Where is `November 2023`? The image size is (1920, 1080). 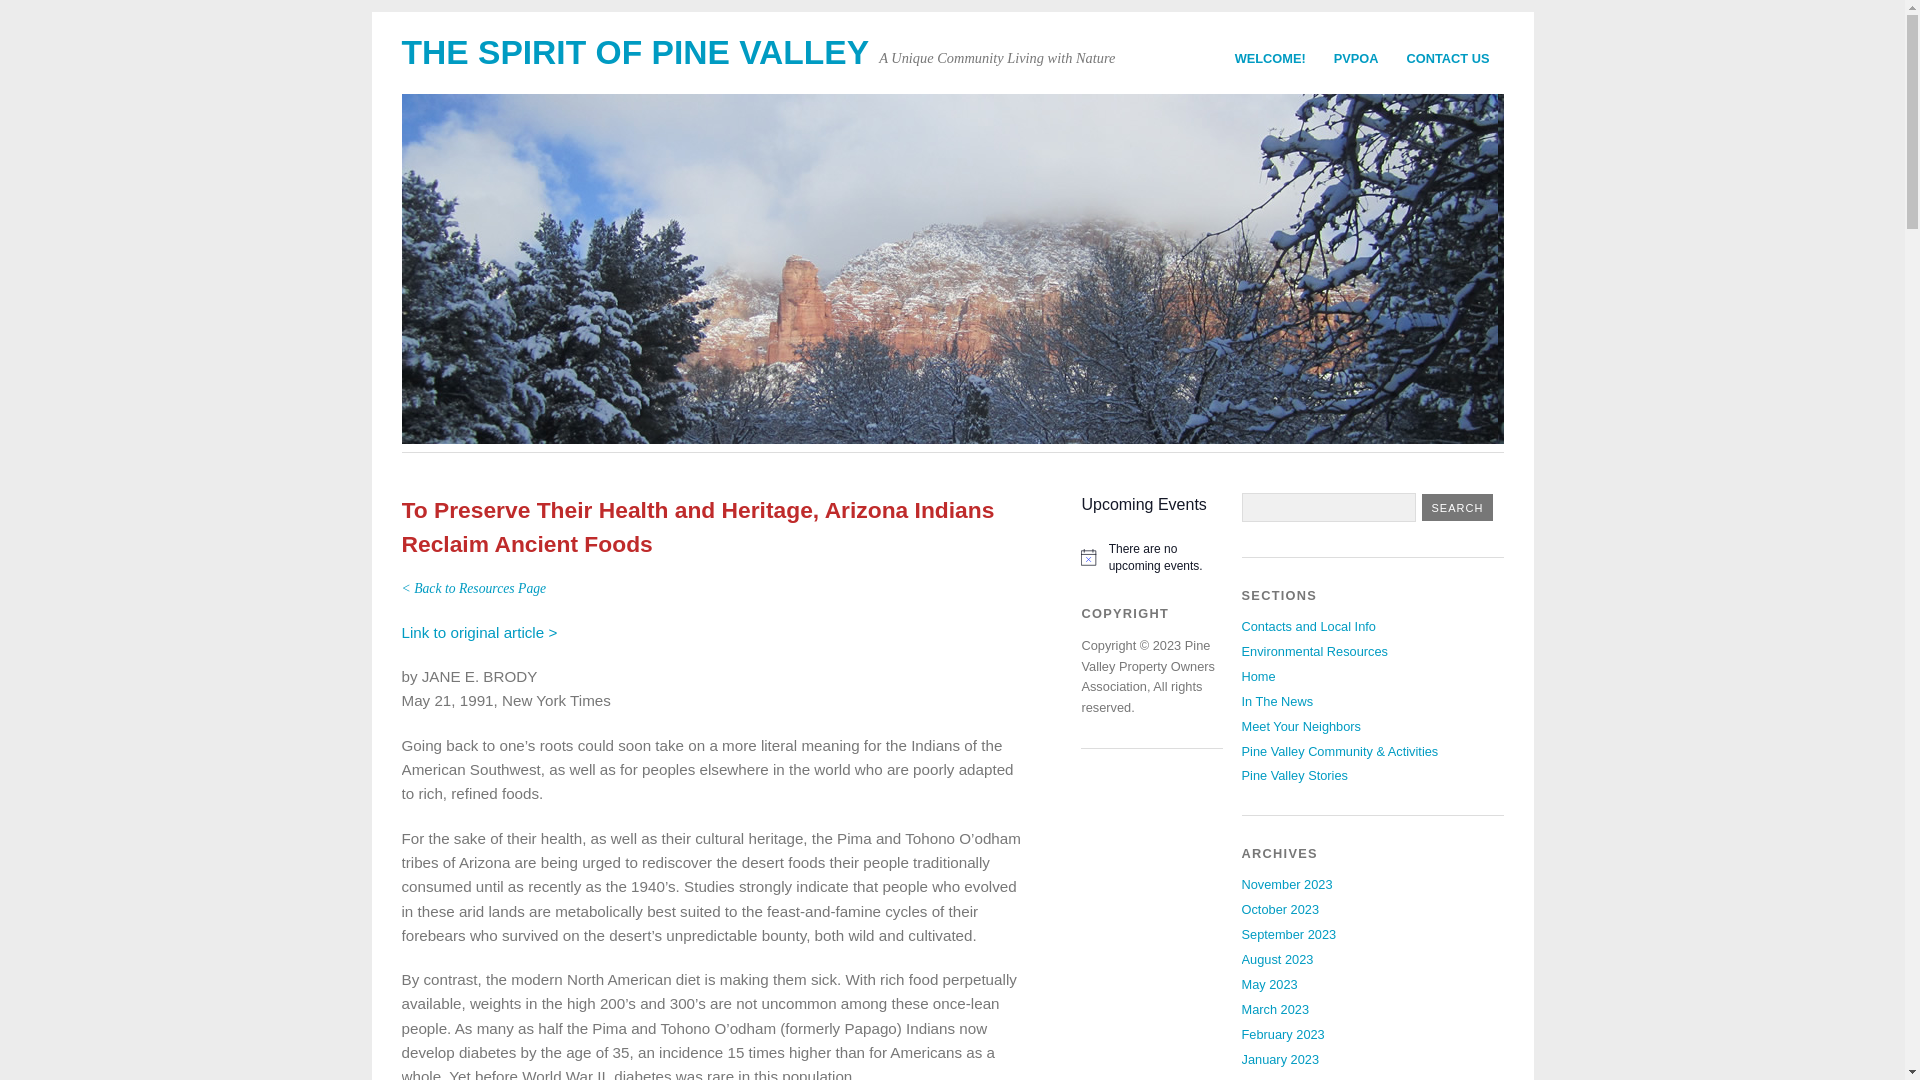
November 2023 is located at coordinates (1287, 884).